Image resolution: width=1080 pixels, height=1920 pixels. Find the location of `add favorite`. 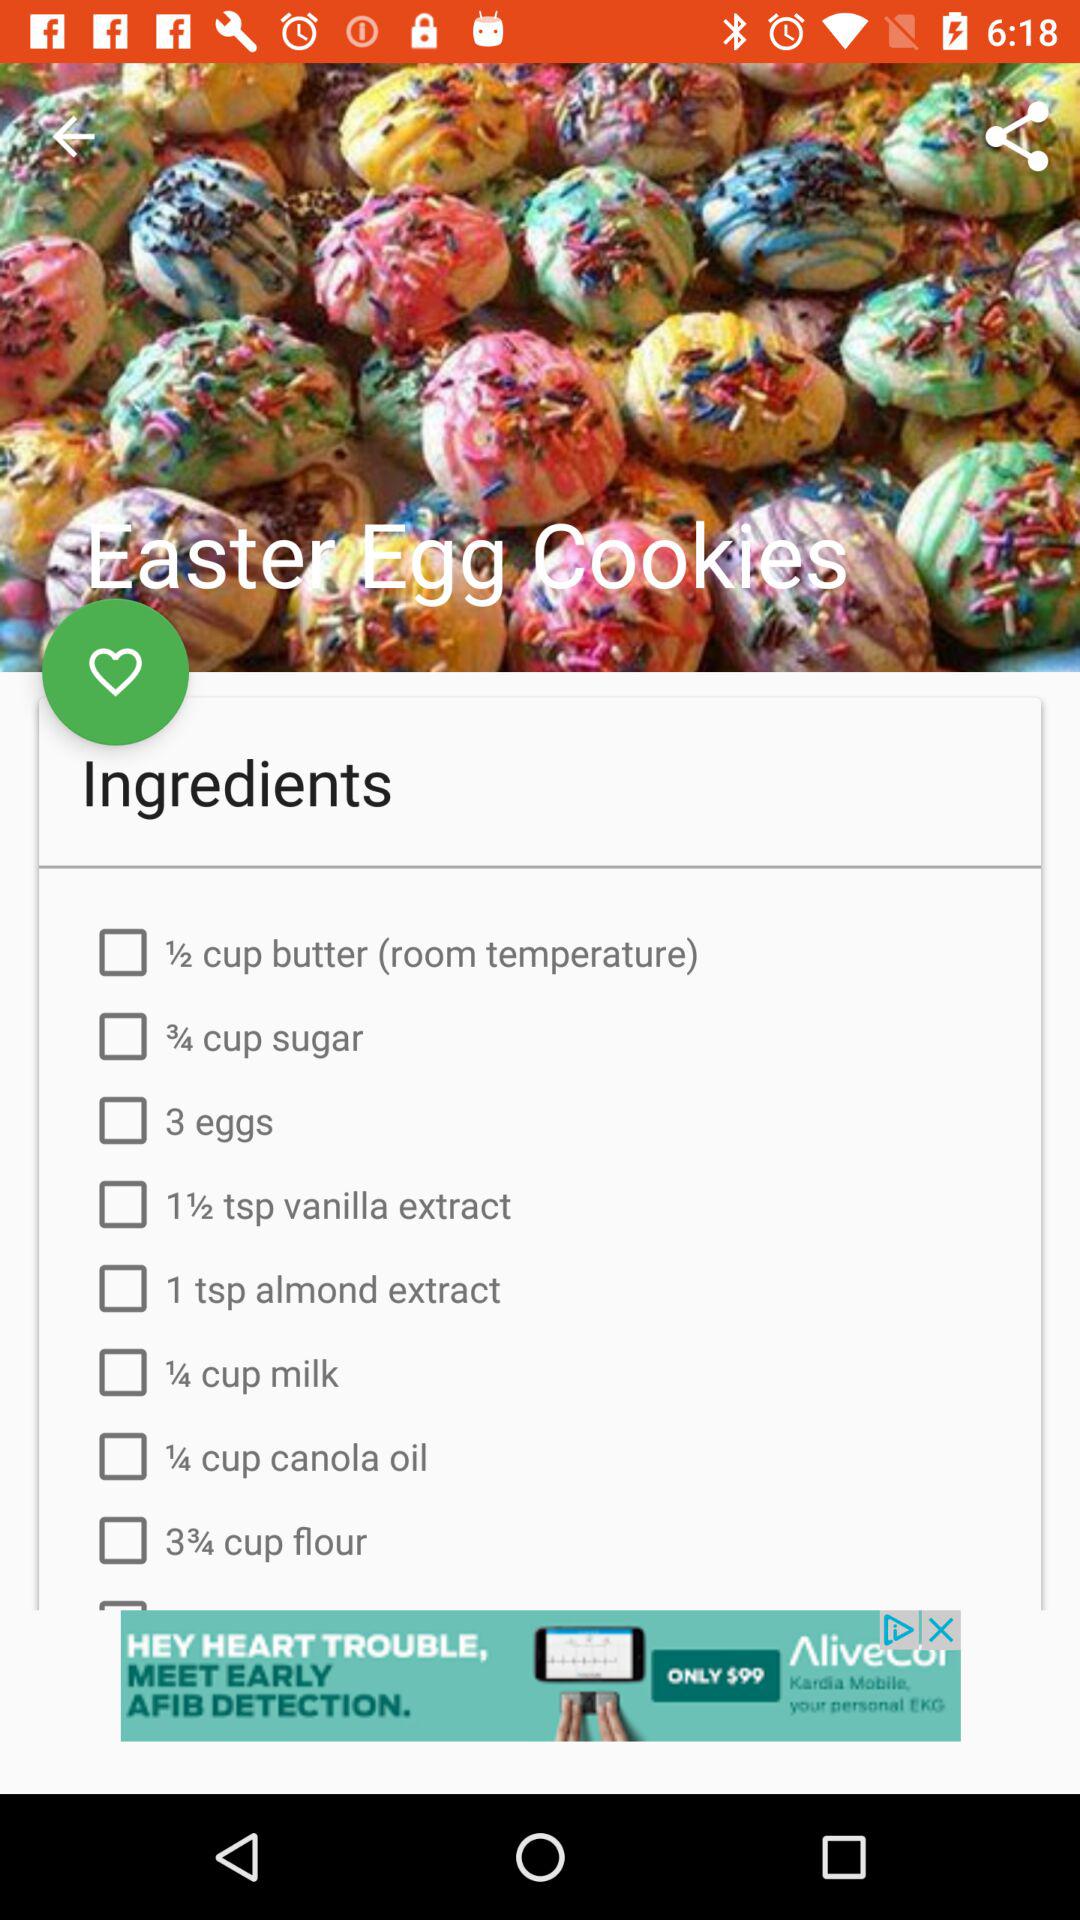

add favorite is located at coordinates (116, 672).